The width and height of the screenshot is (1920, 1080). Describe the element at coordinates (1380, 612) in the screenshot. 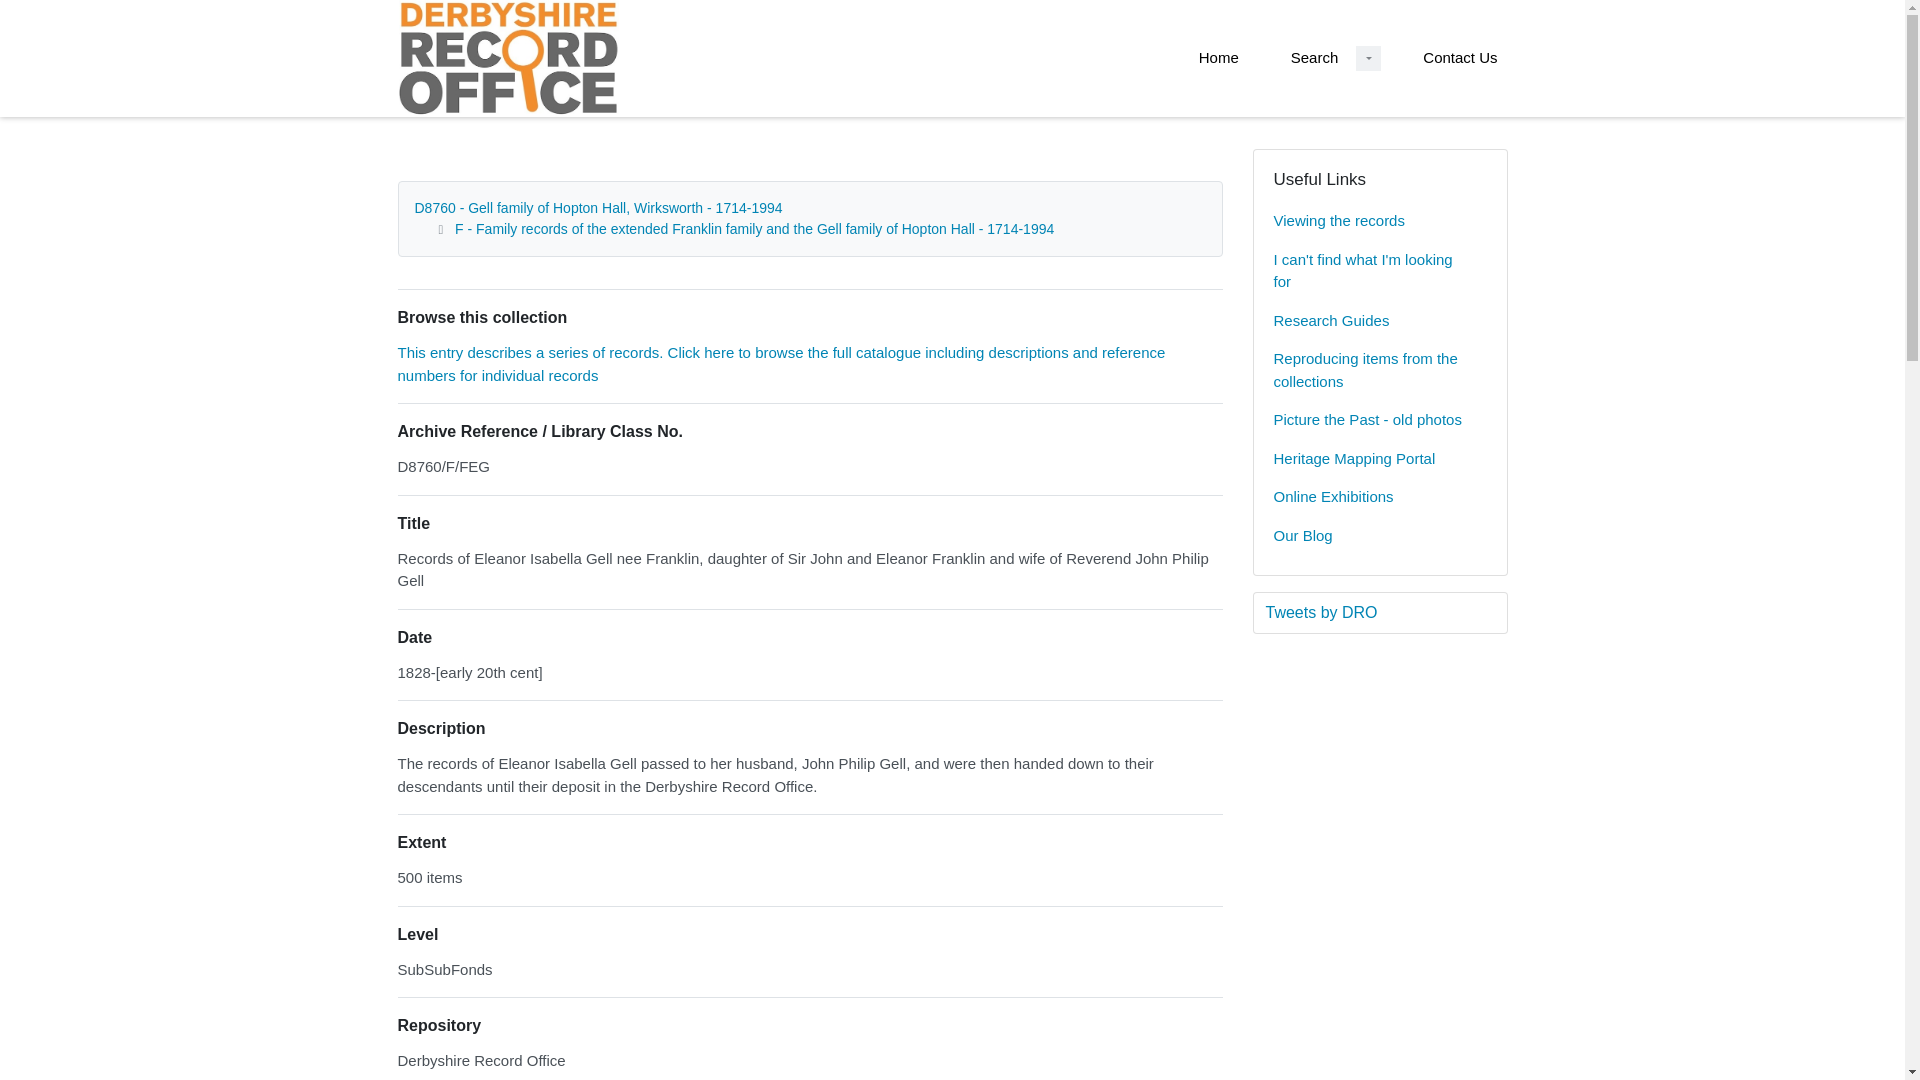

I see `Tweets by DRO` at that location.